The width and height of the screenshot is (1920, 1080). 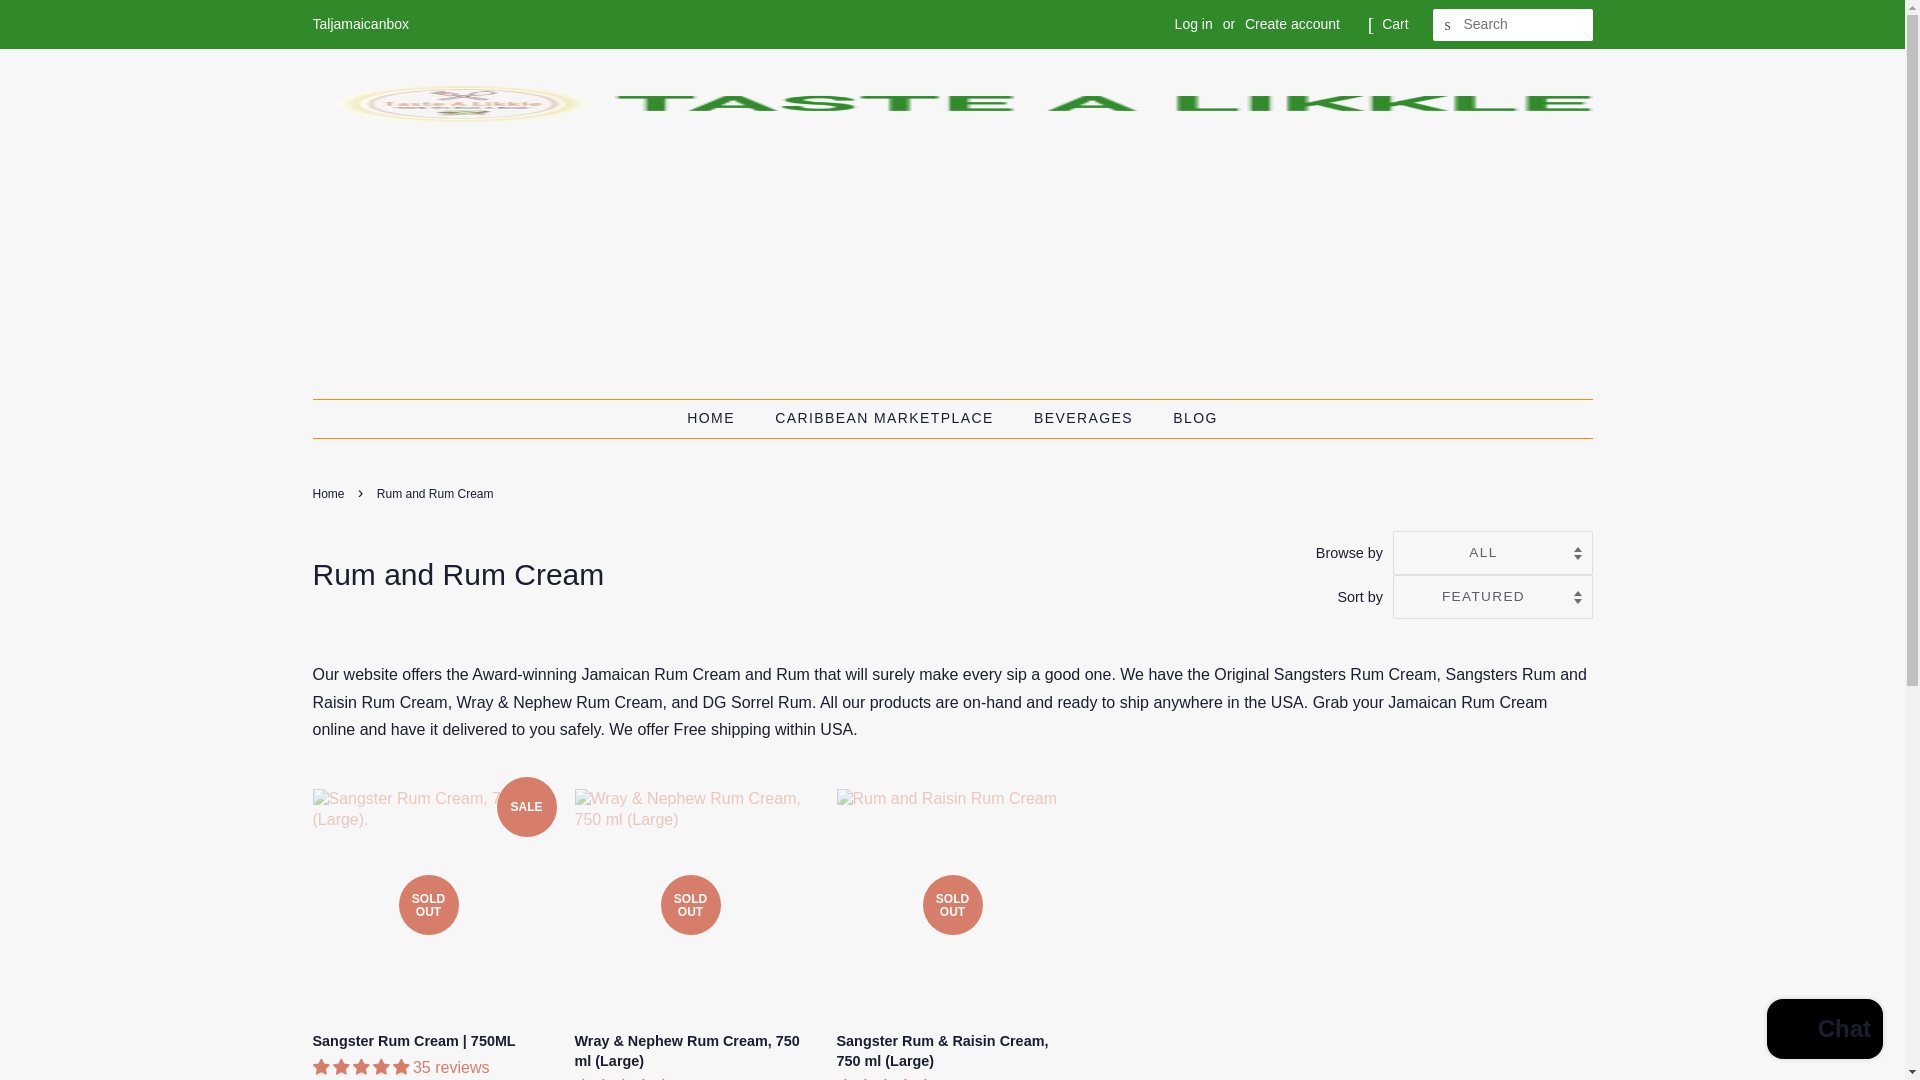 I want to click on BEVERAGES, so click(x=1086, y=418).